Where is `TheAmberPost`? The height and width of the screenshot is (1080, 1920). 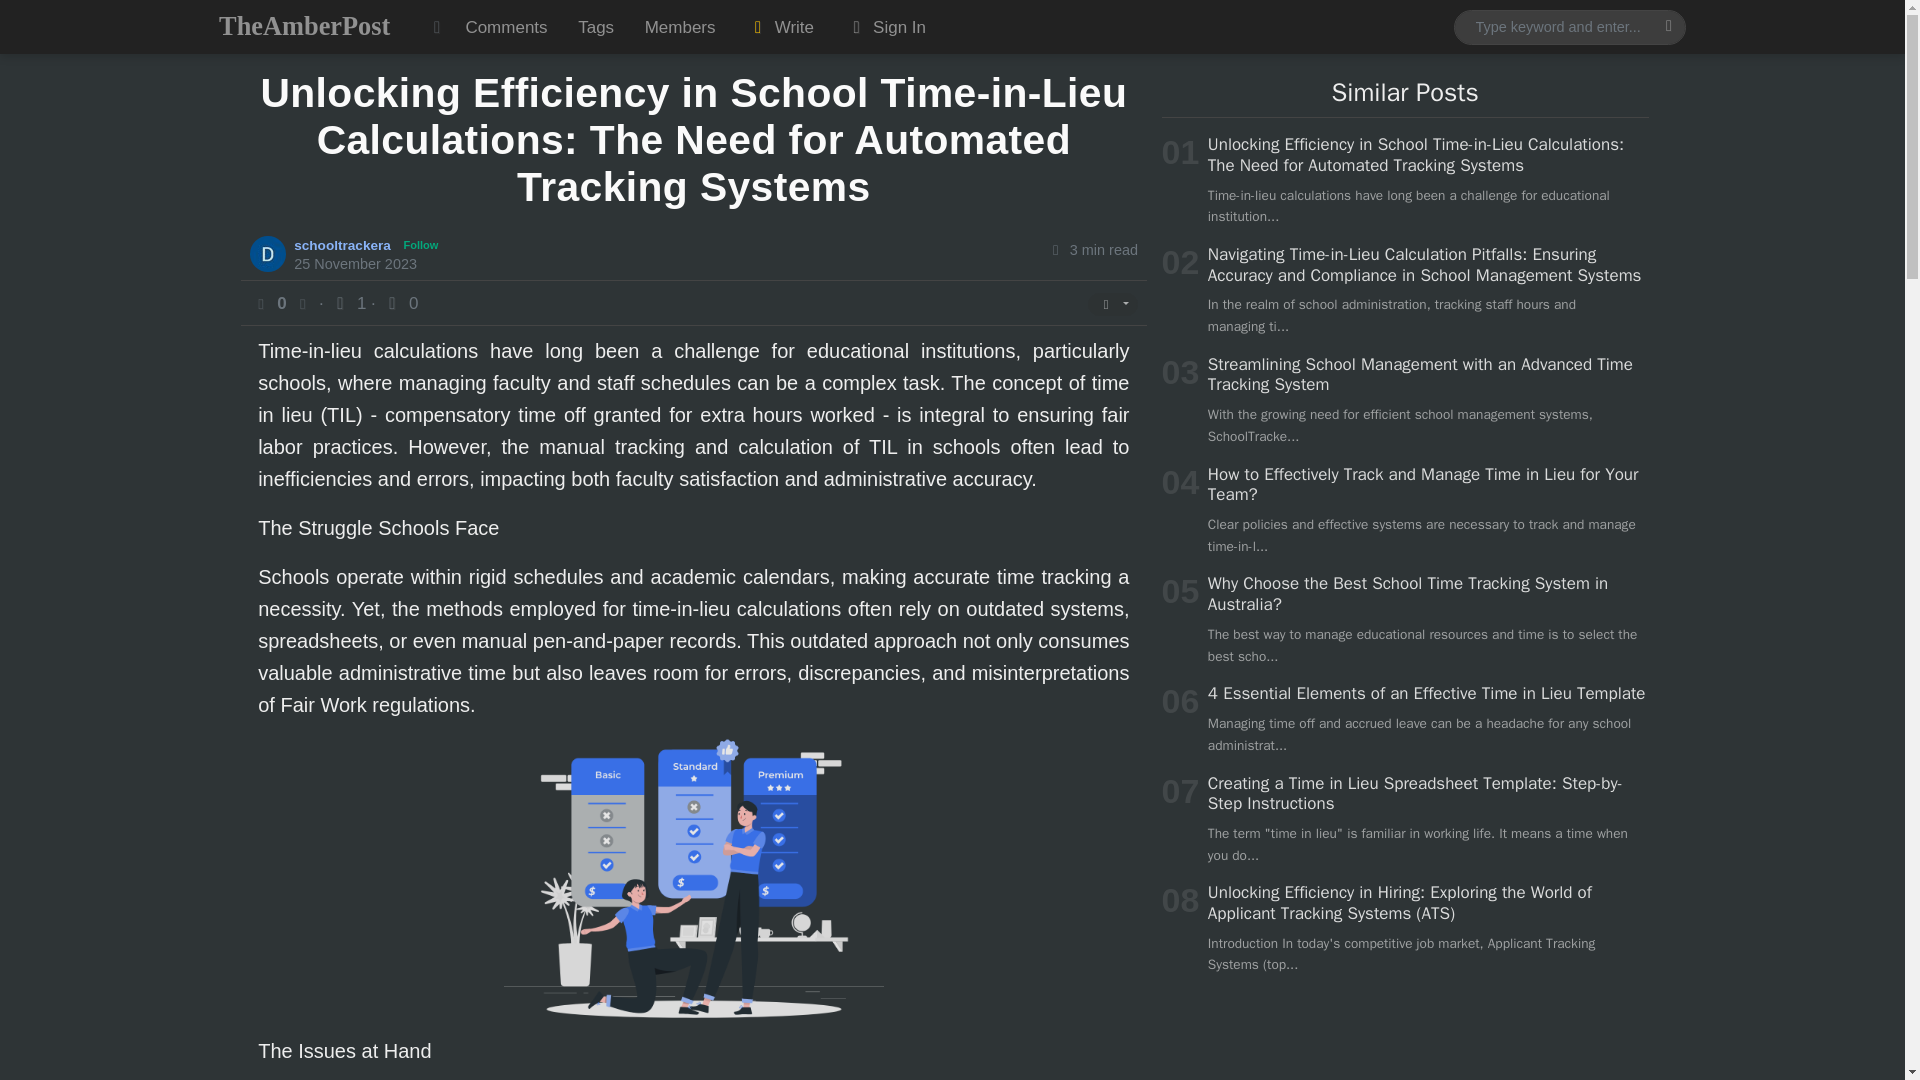
TheAmberPost is located at coordinates (304, 26).